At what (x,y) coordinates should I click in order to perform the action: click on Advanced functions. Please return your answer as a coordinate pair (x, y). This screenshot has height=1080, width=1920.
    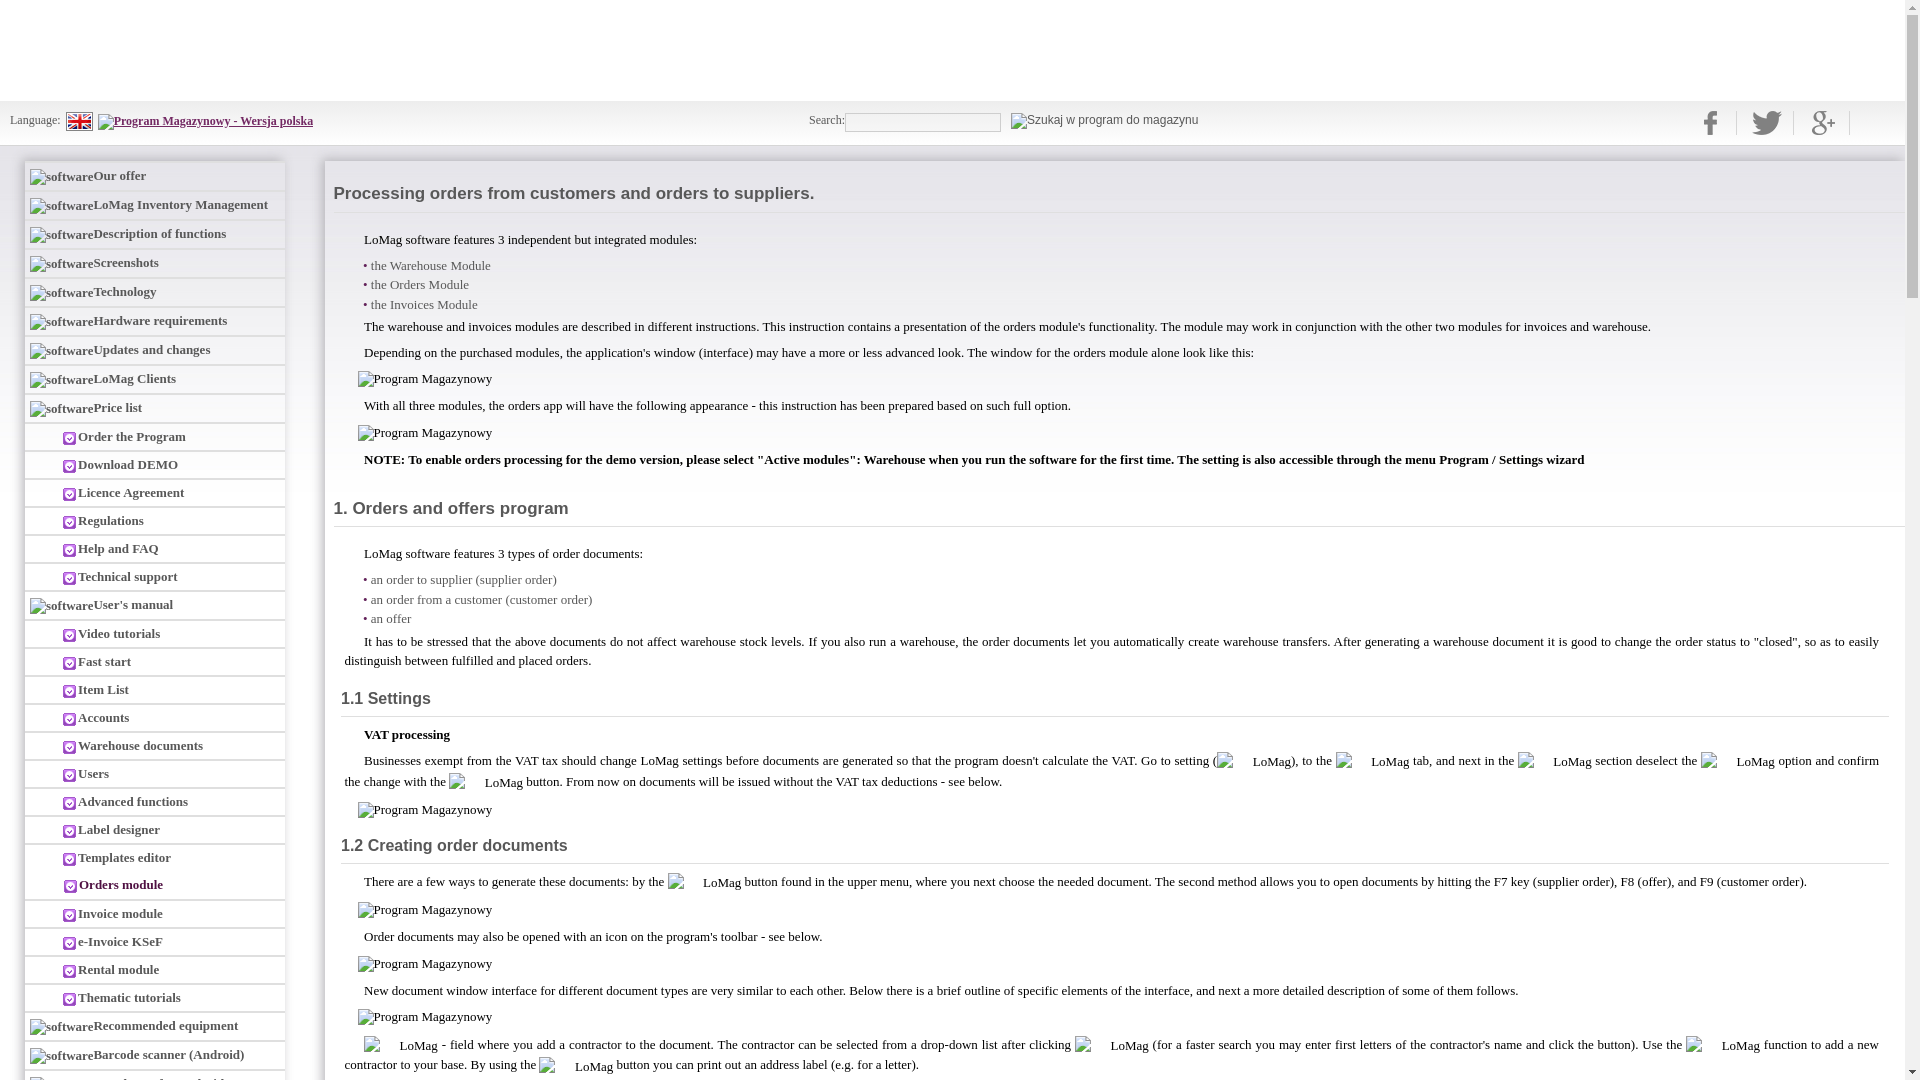
    Looking at the image, I should click on (154, 801).